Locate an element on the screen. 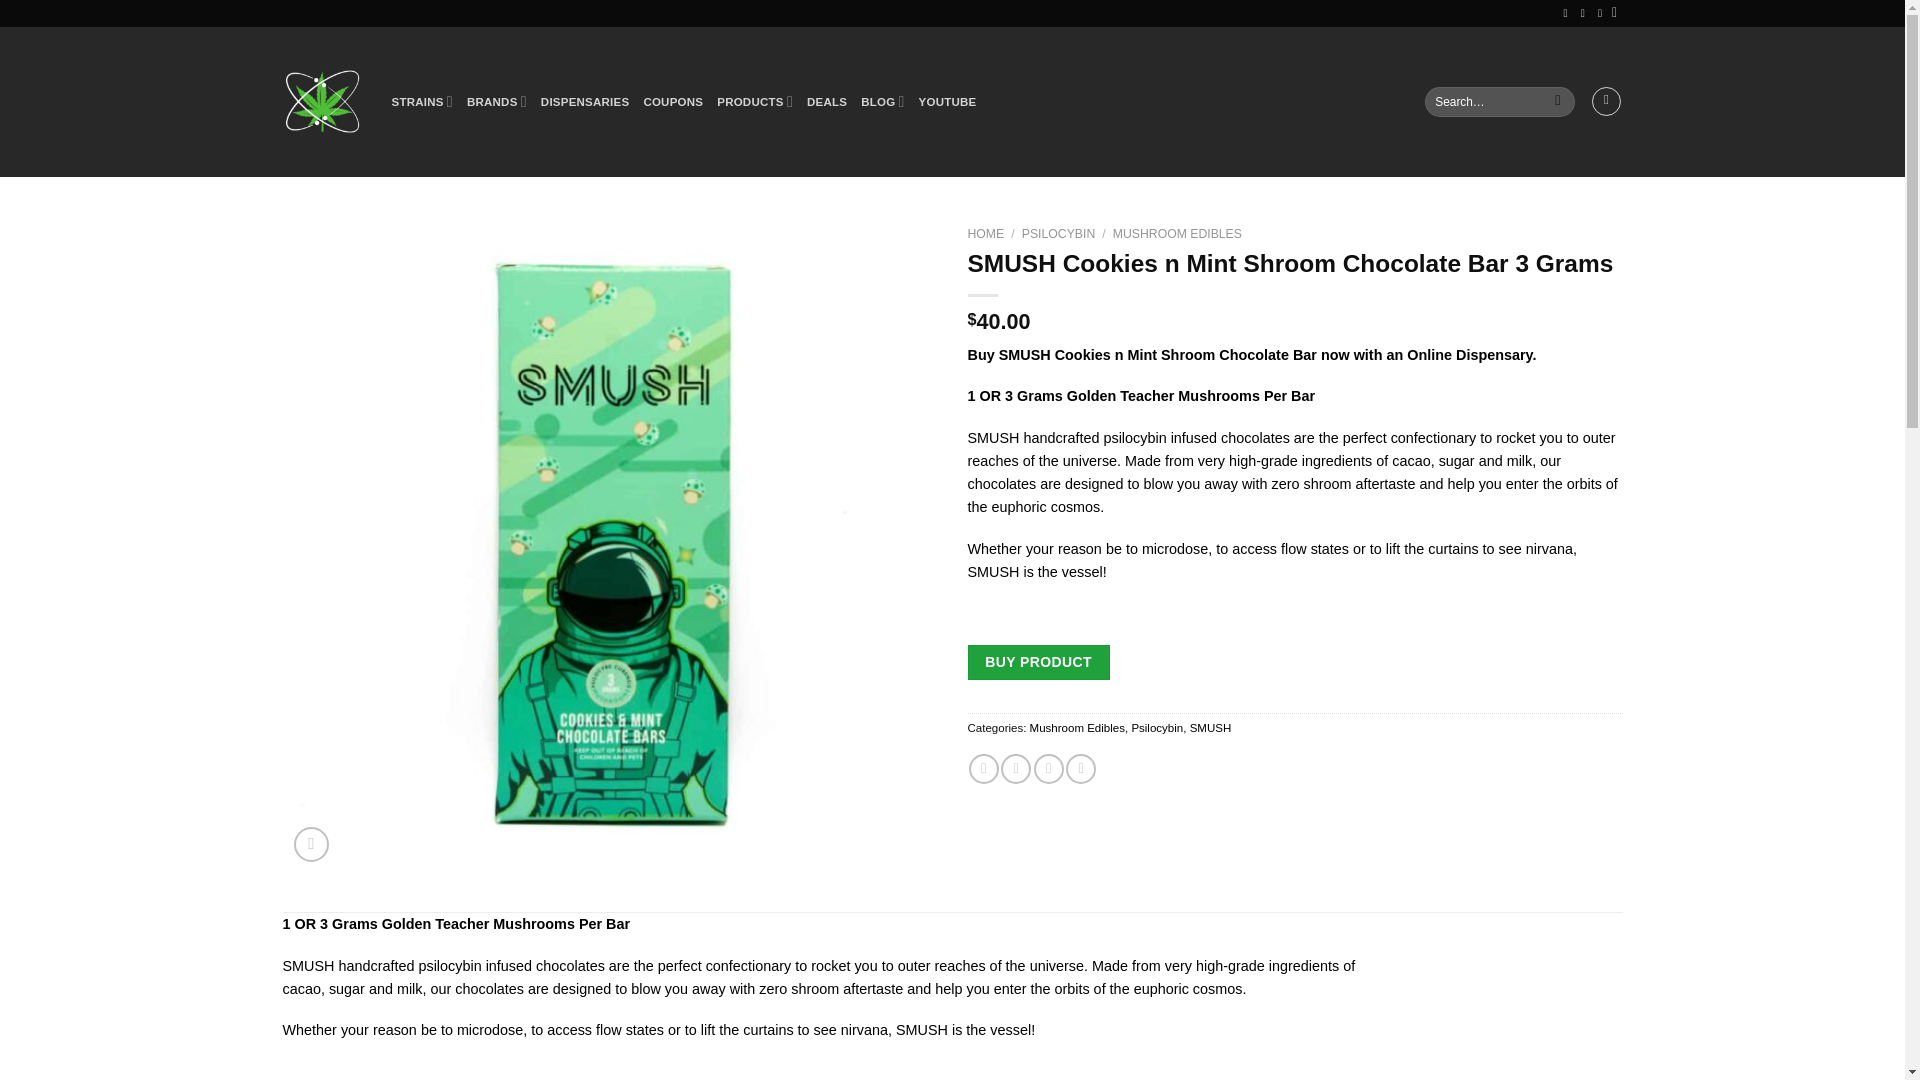 The width and height of the screenshot is (1920, 1080). PRODUCTS is located at coordinates (754, 102).